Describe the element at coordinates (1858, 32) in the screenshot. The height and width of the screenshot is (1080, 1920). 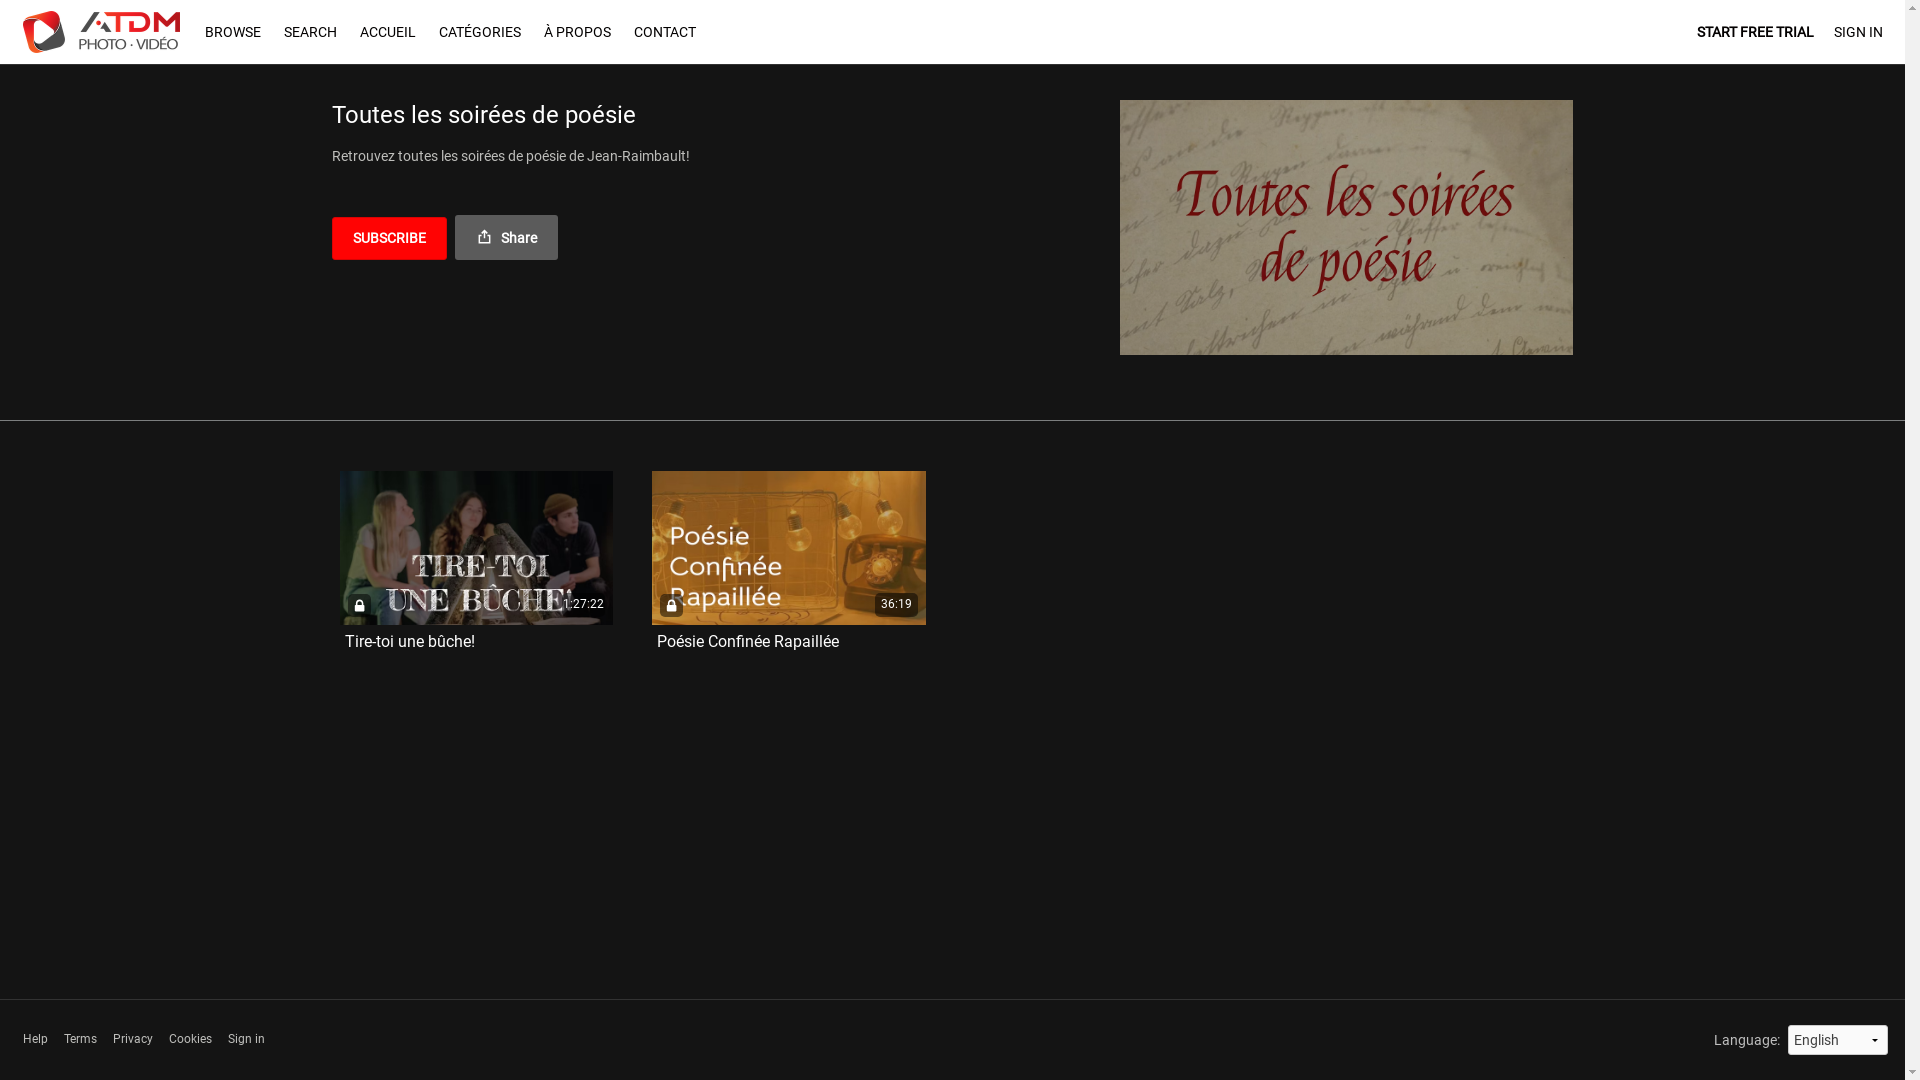
I see `SIGN IN` at that location.